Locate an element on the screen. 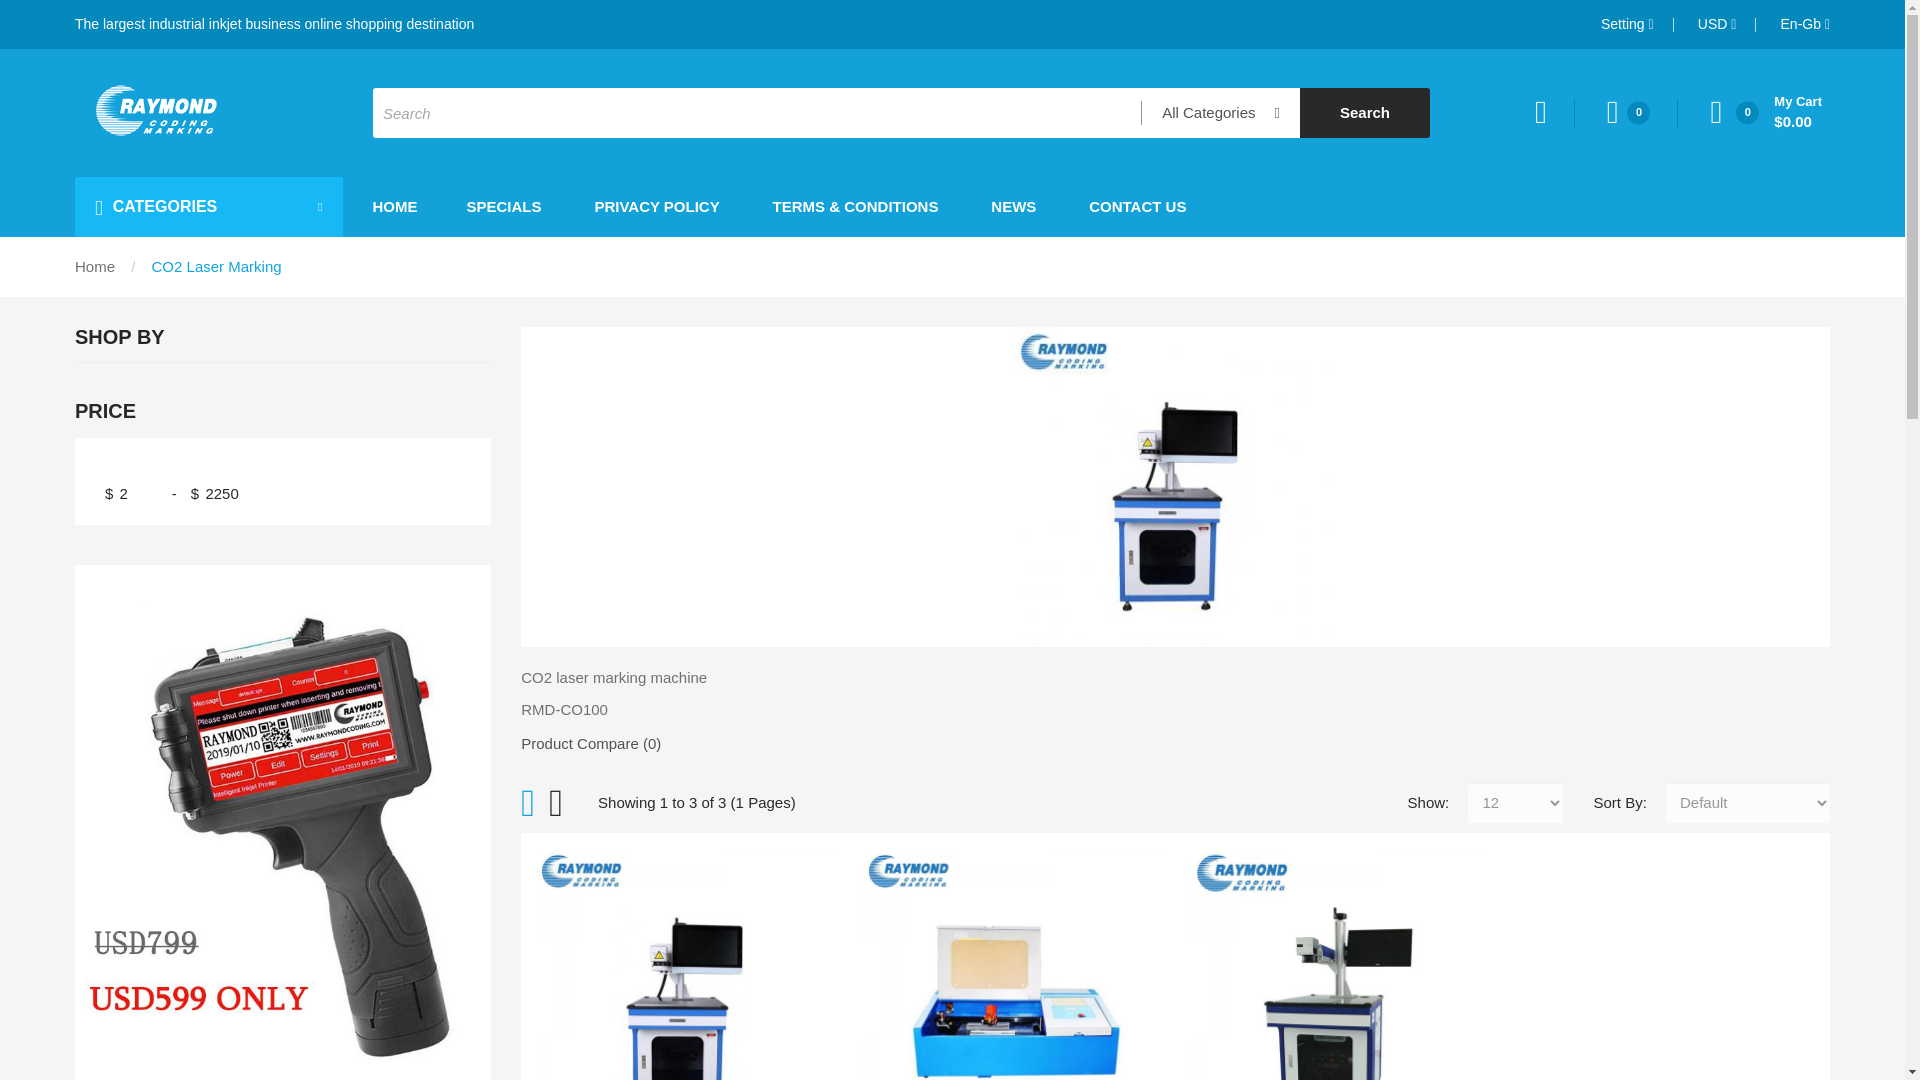 This screenshot has height=1080, width=1920. RAYMOND GROUP is located at coordinates (153, 110).